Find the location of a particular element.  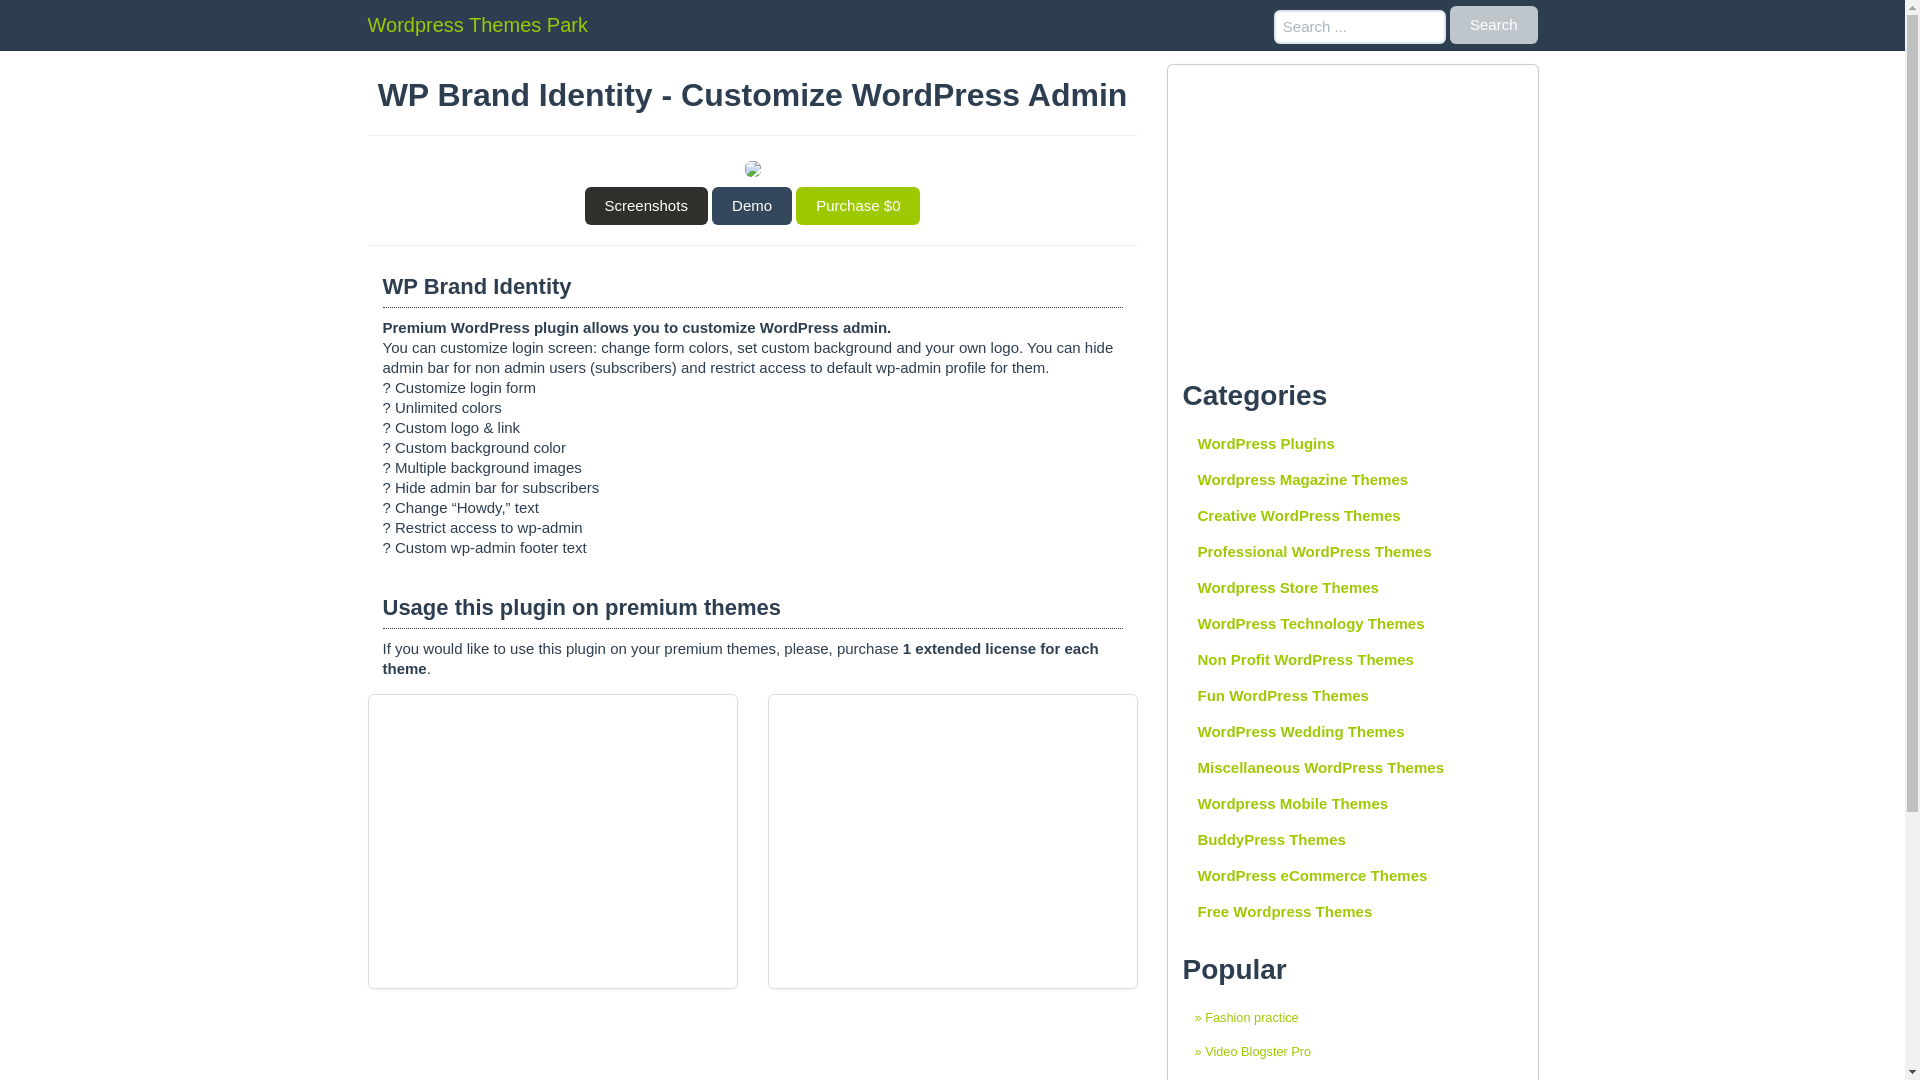

Creative WordPress Themes is located at coordinates (1352, 515).